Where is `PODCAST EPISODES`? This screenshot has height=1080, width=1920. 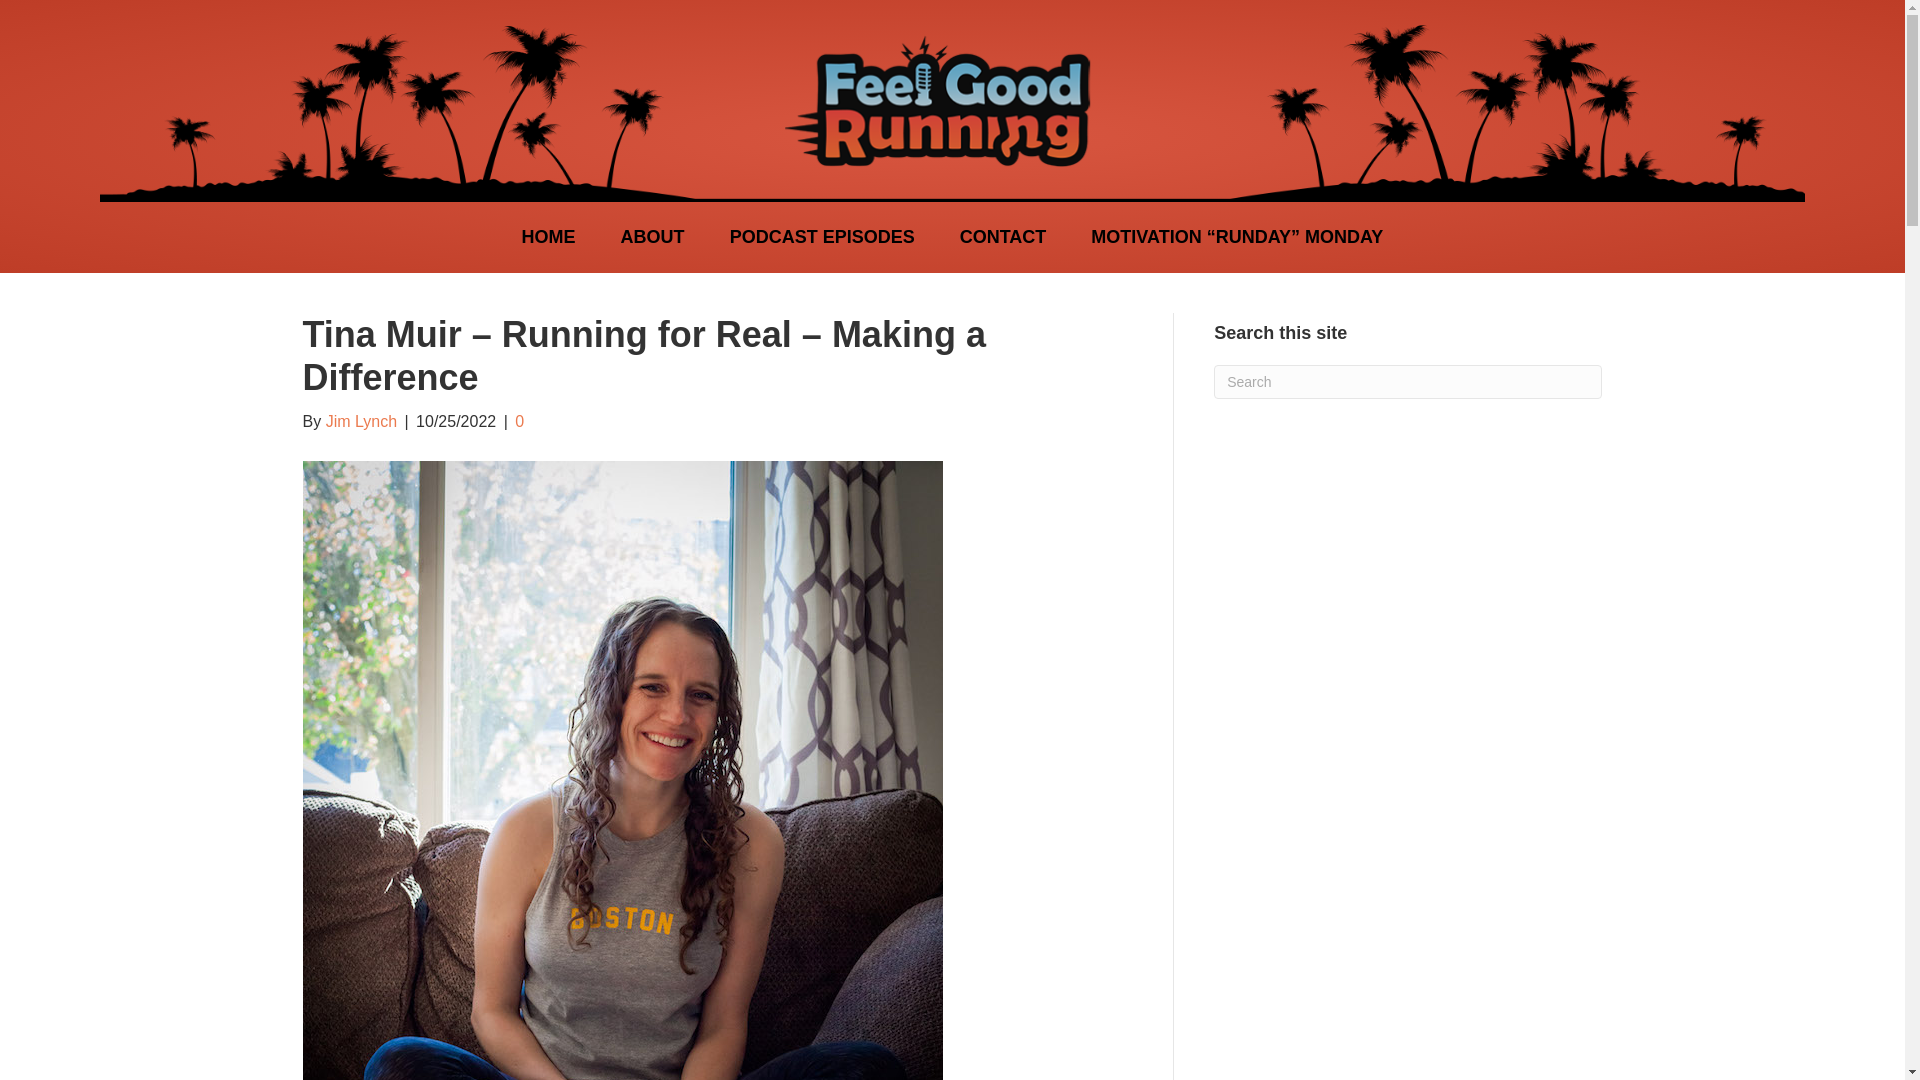 PODCAST EPISODES is located at coordinates (822, 236).